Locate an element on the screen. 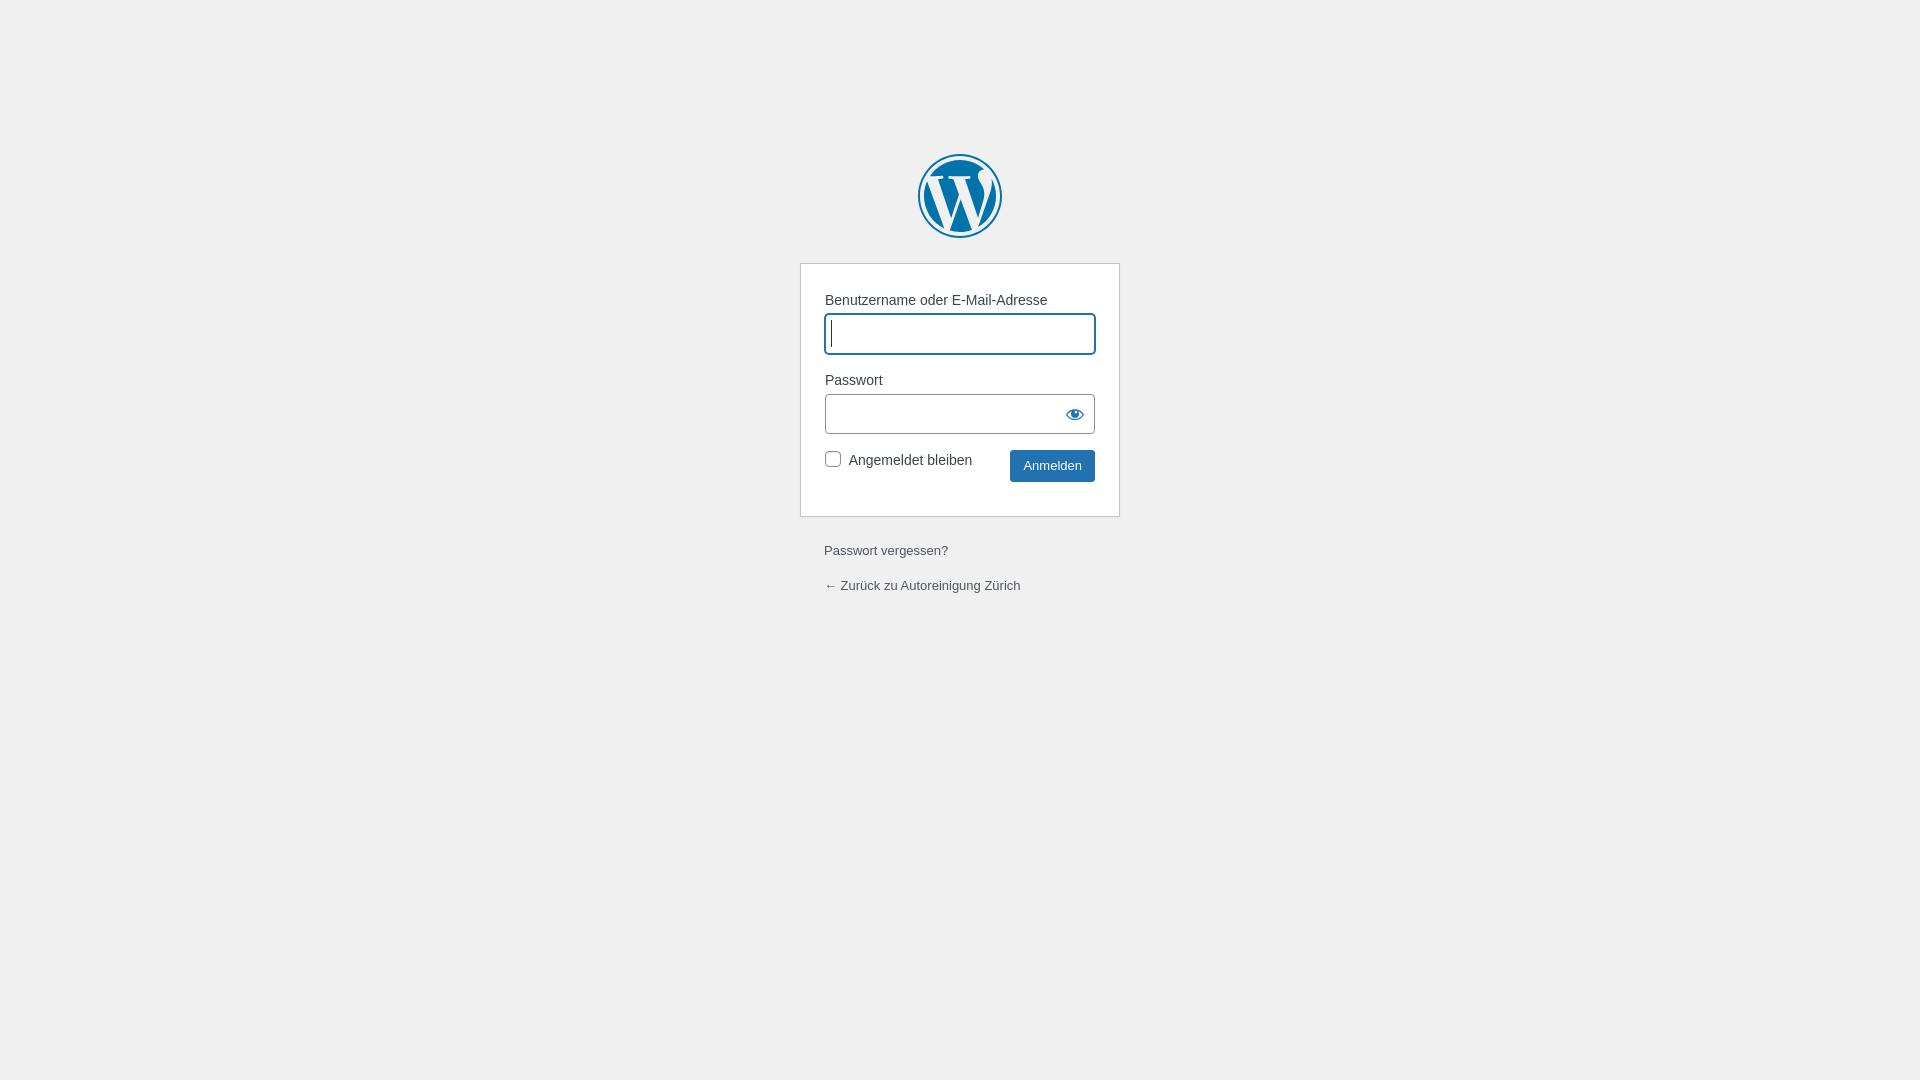 The height and width of the screenshot is (1080, 1920). Powered by WordPress is located at coordinates (960, 196).